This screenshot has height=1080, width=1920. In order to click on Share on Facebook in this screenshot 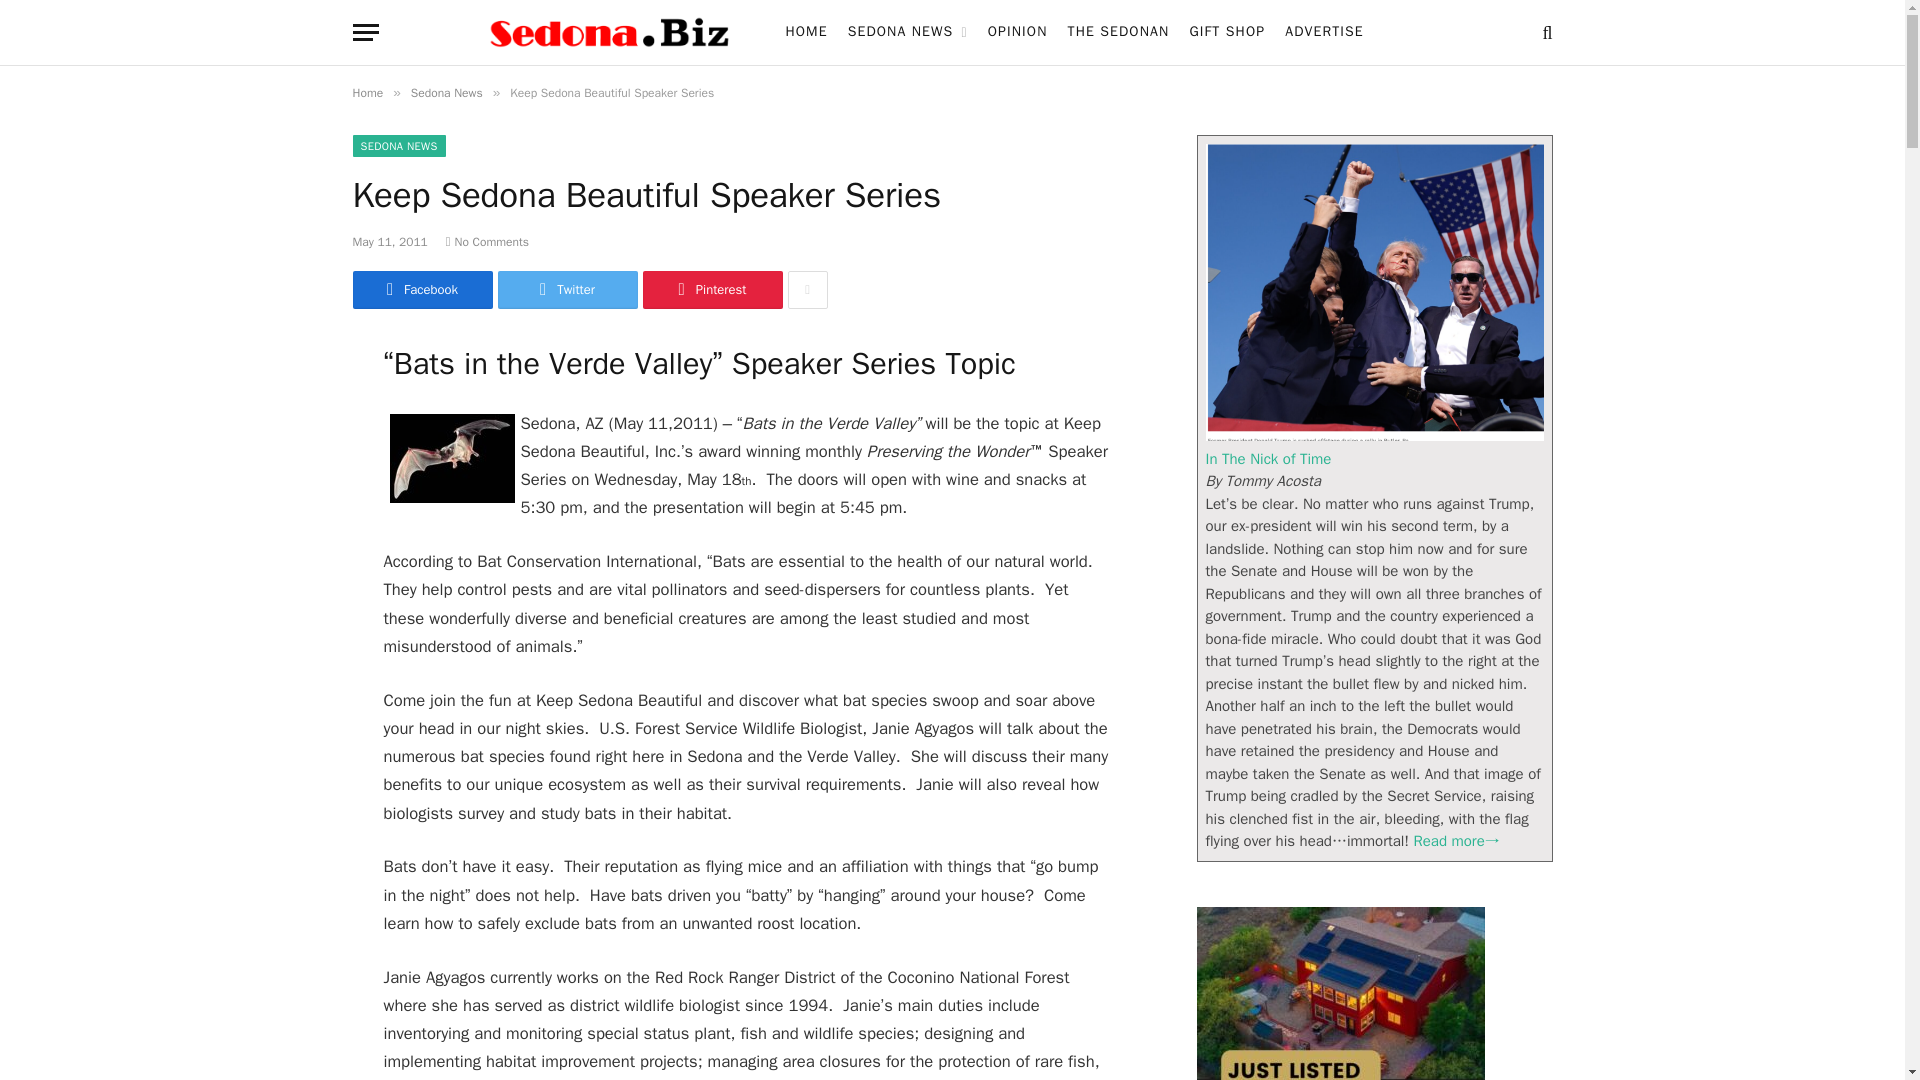, I will do `click(421, 290)`.